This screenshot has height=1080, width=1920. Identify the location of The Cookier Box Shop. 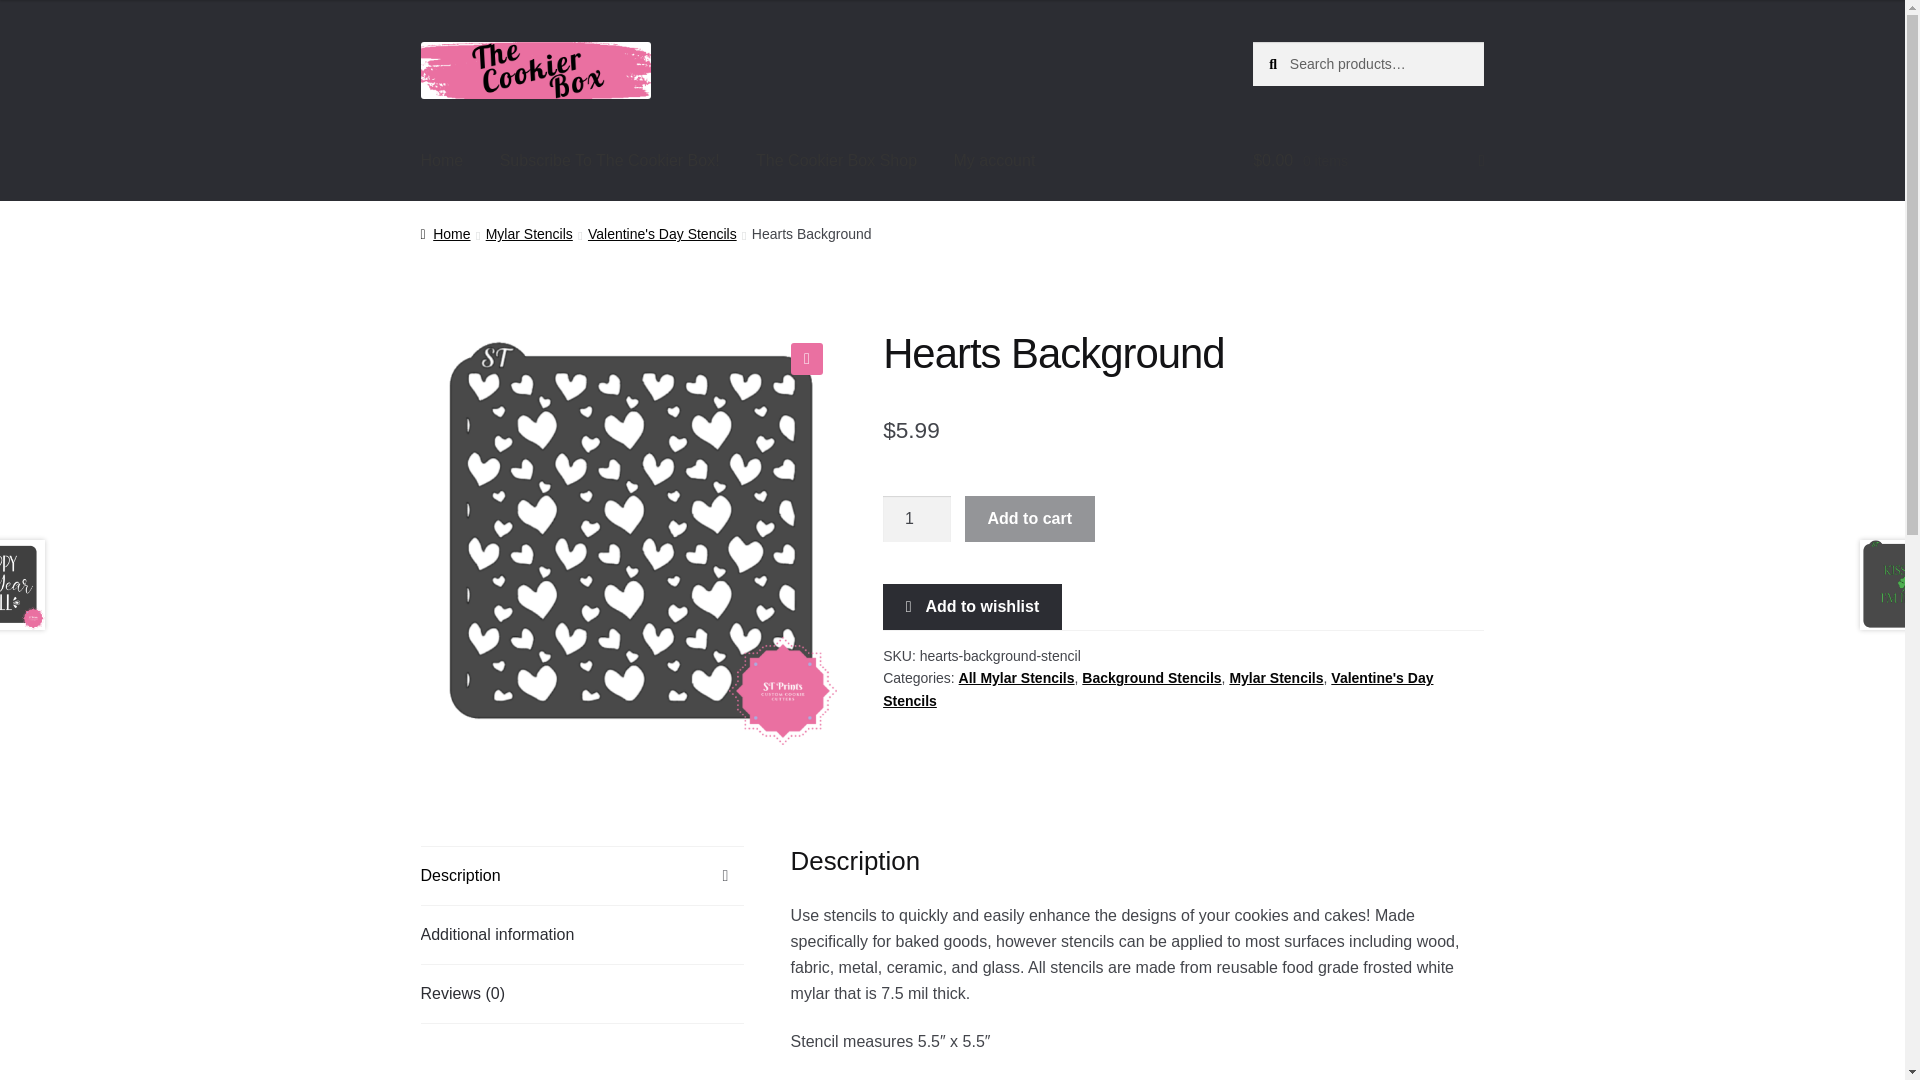
(836, 160).